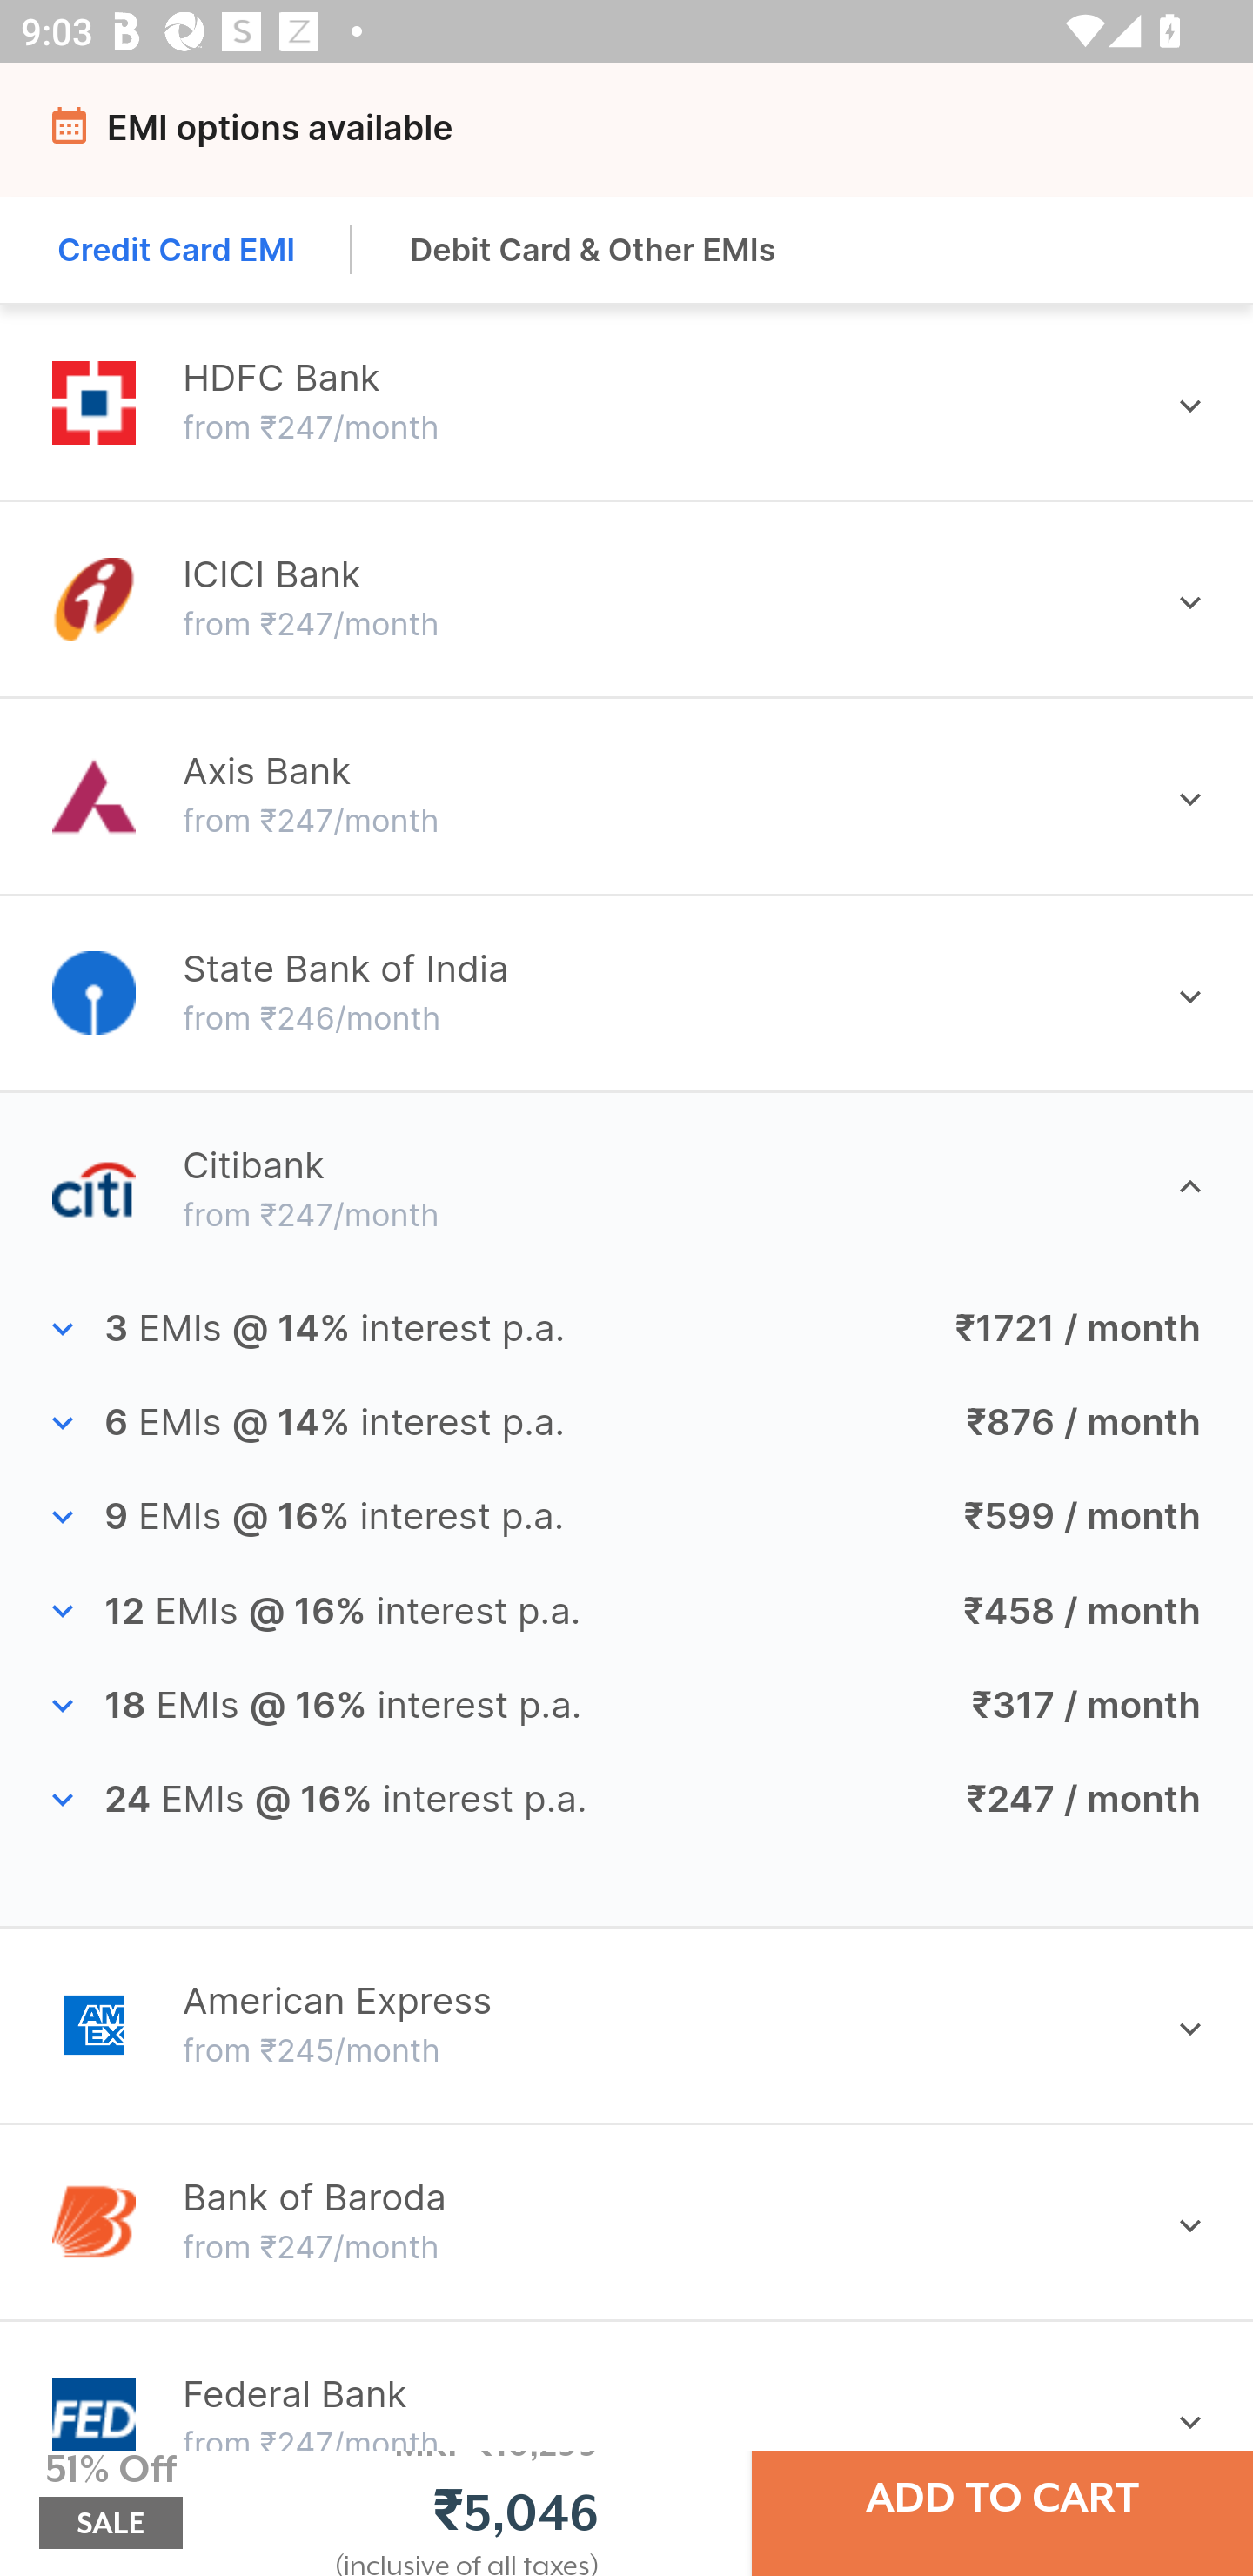 The image size is (1253, 2576). I want to click on Bank of Baroda Bank of Baroda from ₹247/month, so click(626, 2221).